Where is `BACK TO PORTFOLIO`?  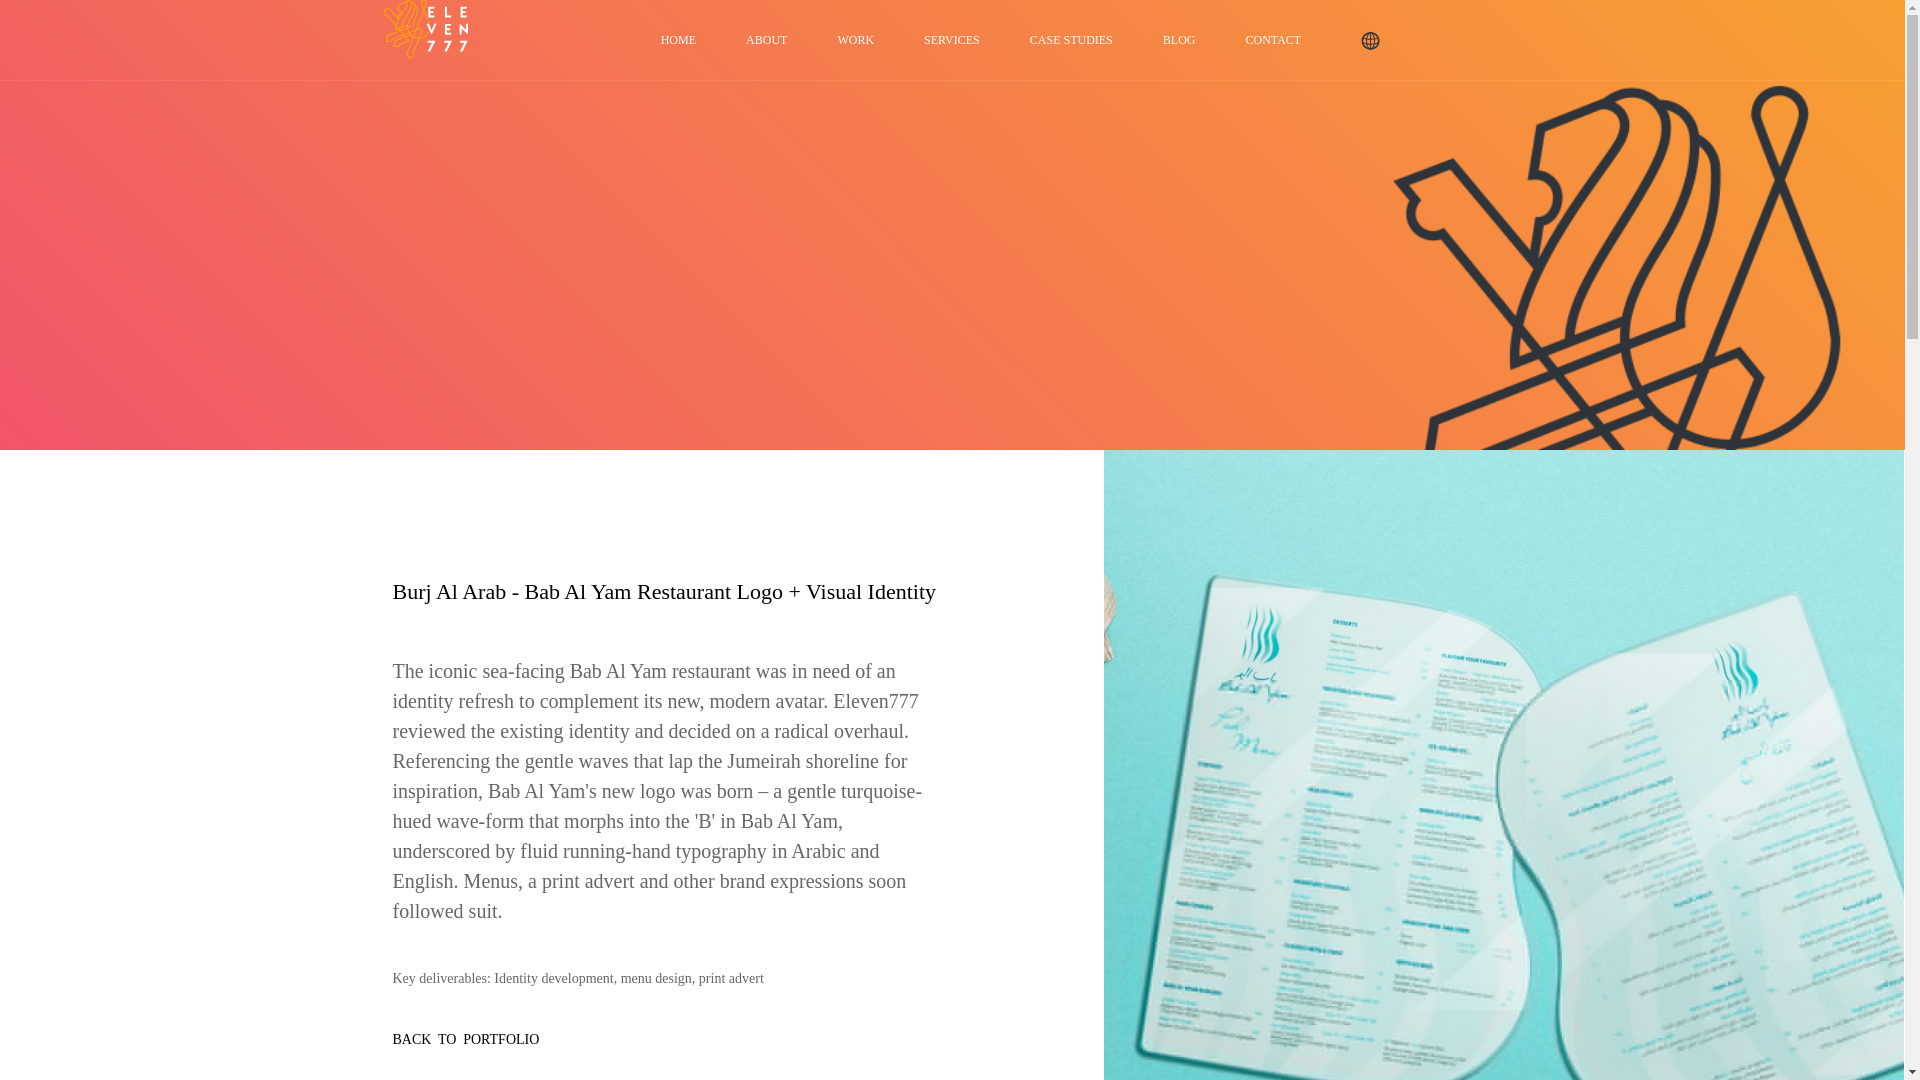 BACK TO PORTFOLIO is located at coordinates (465, 1039).